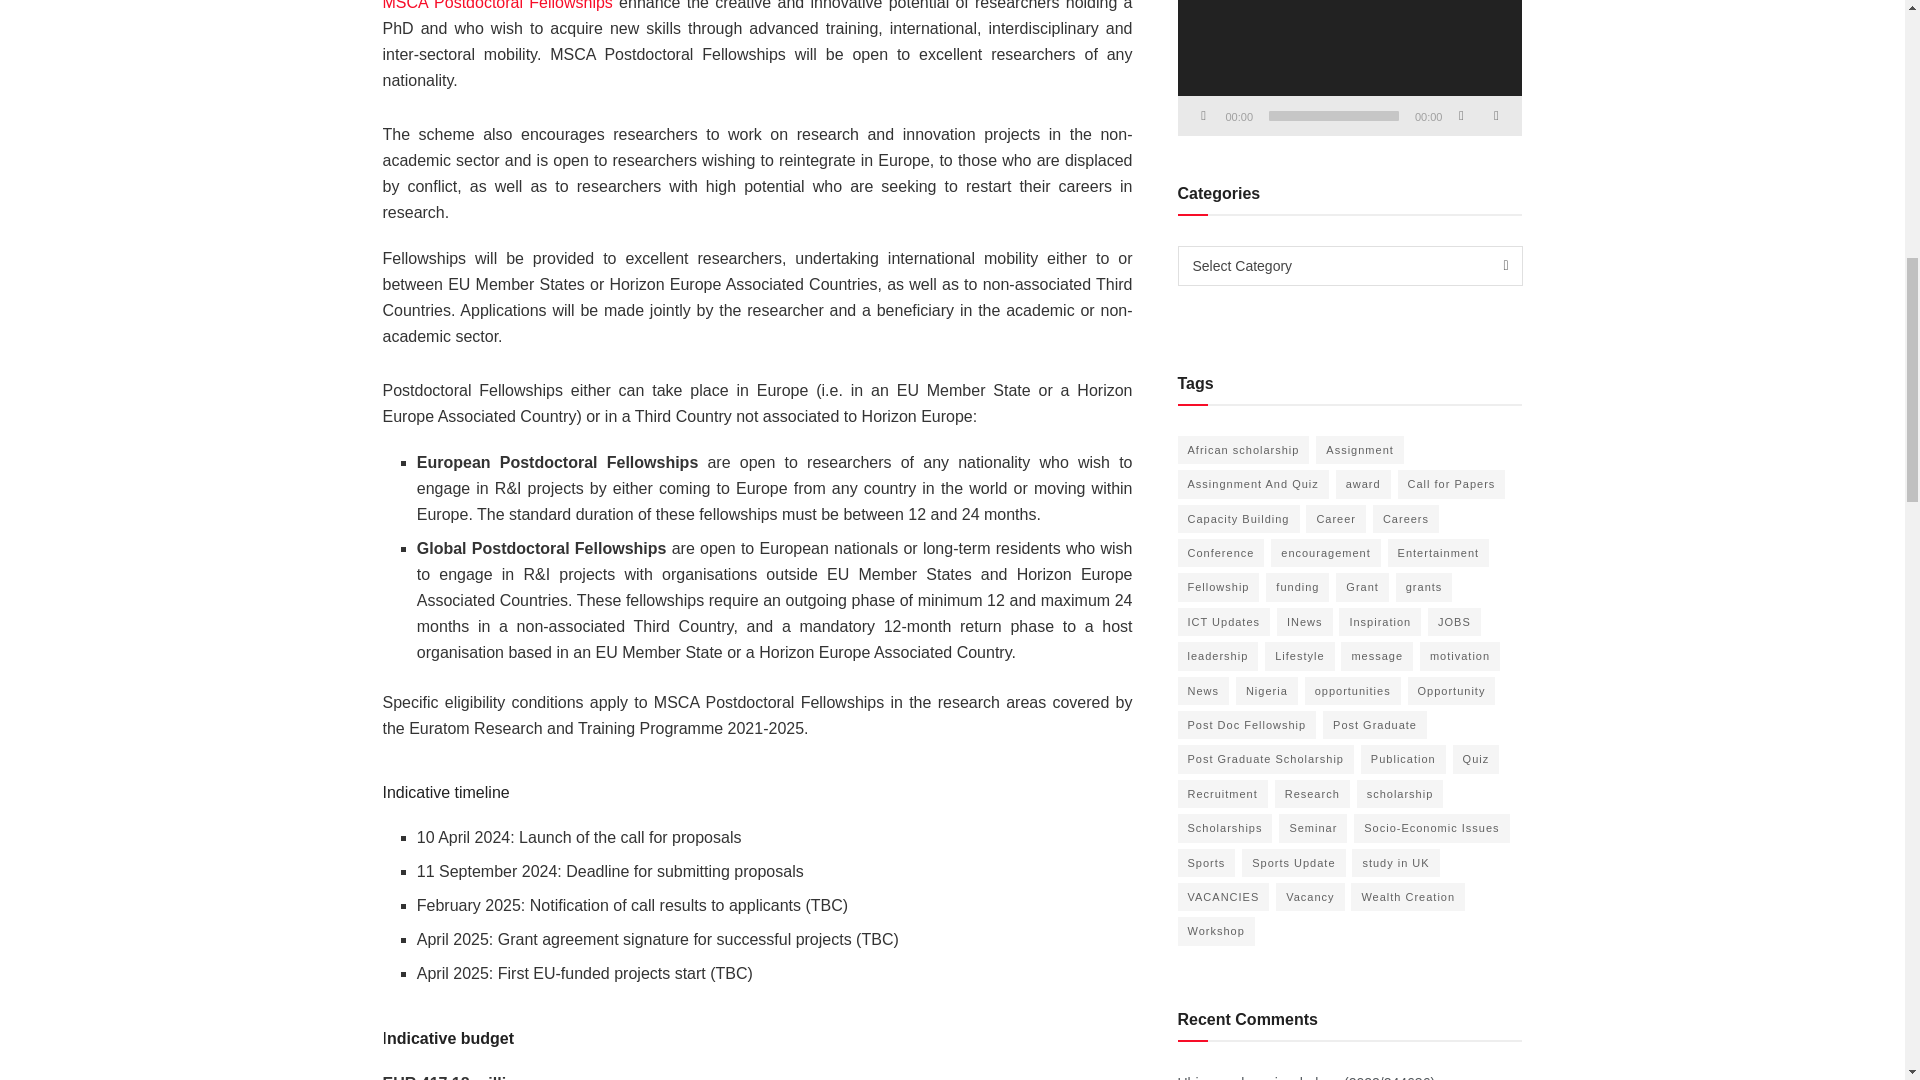 The width and height of the screenshot is (1920, 1080). What do you see at coordinates (1496, 116) in the screenshot?
I see `Fullscreen` at bounding box center [1496, 116].